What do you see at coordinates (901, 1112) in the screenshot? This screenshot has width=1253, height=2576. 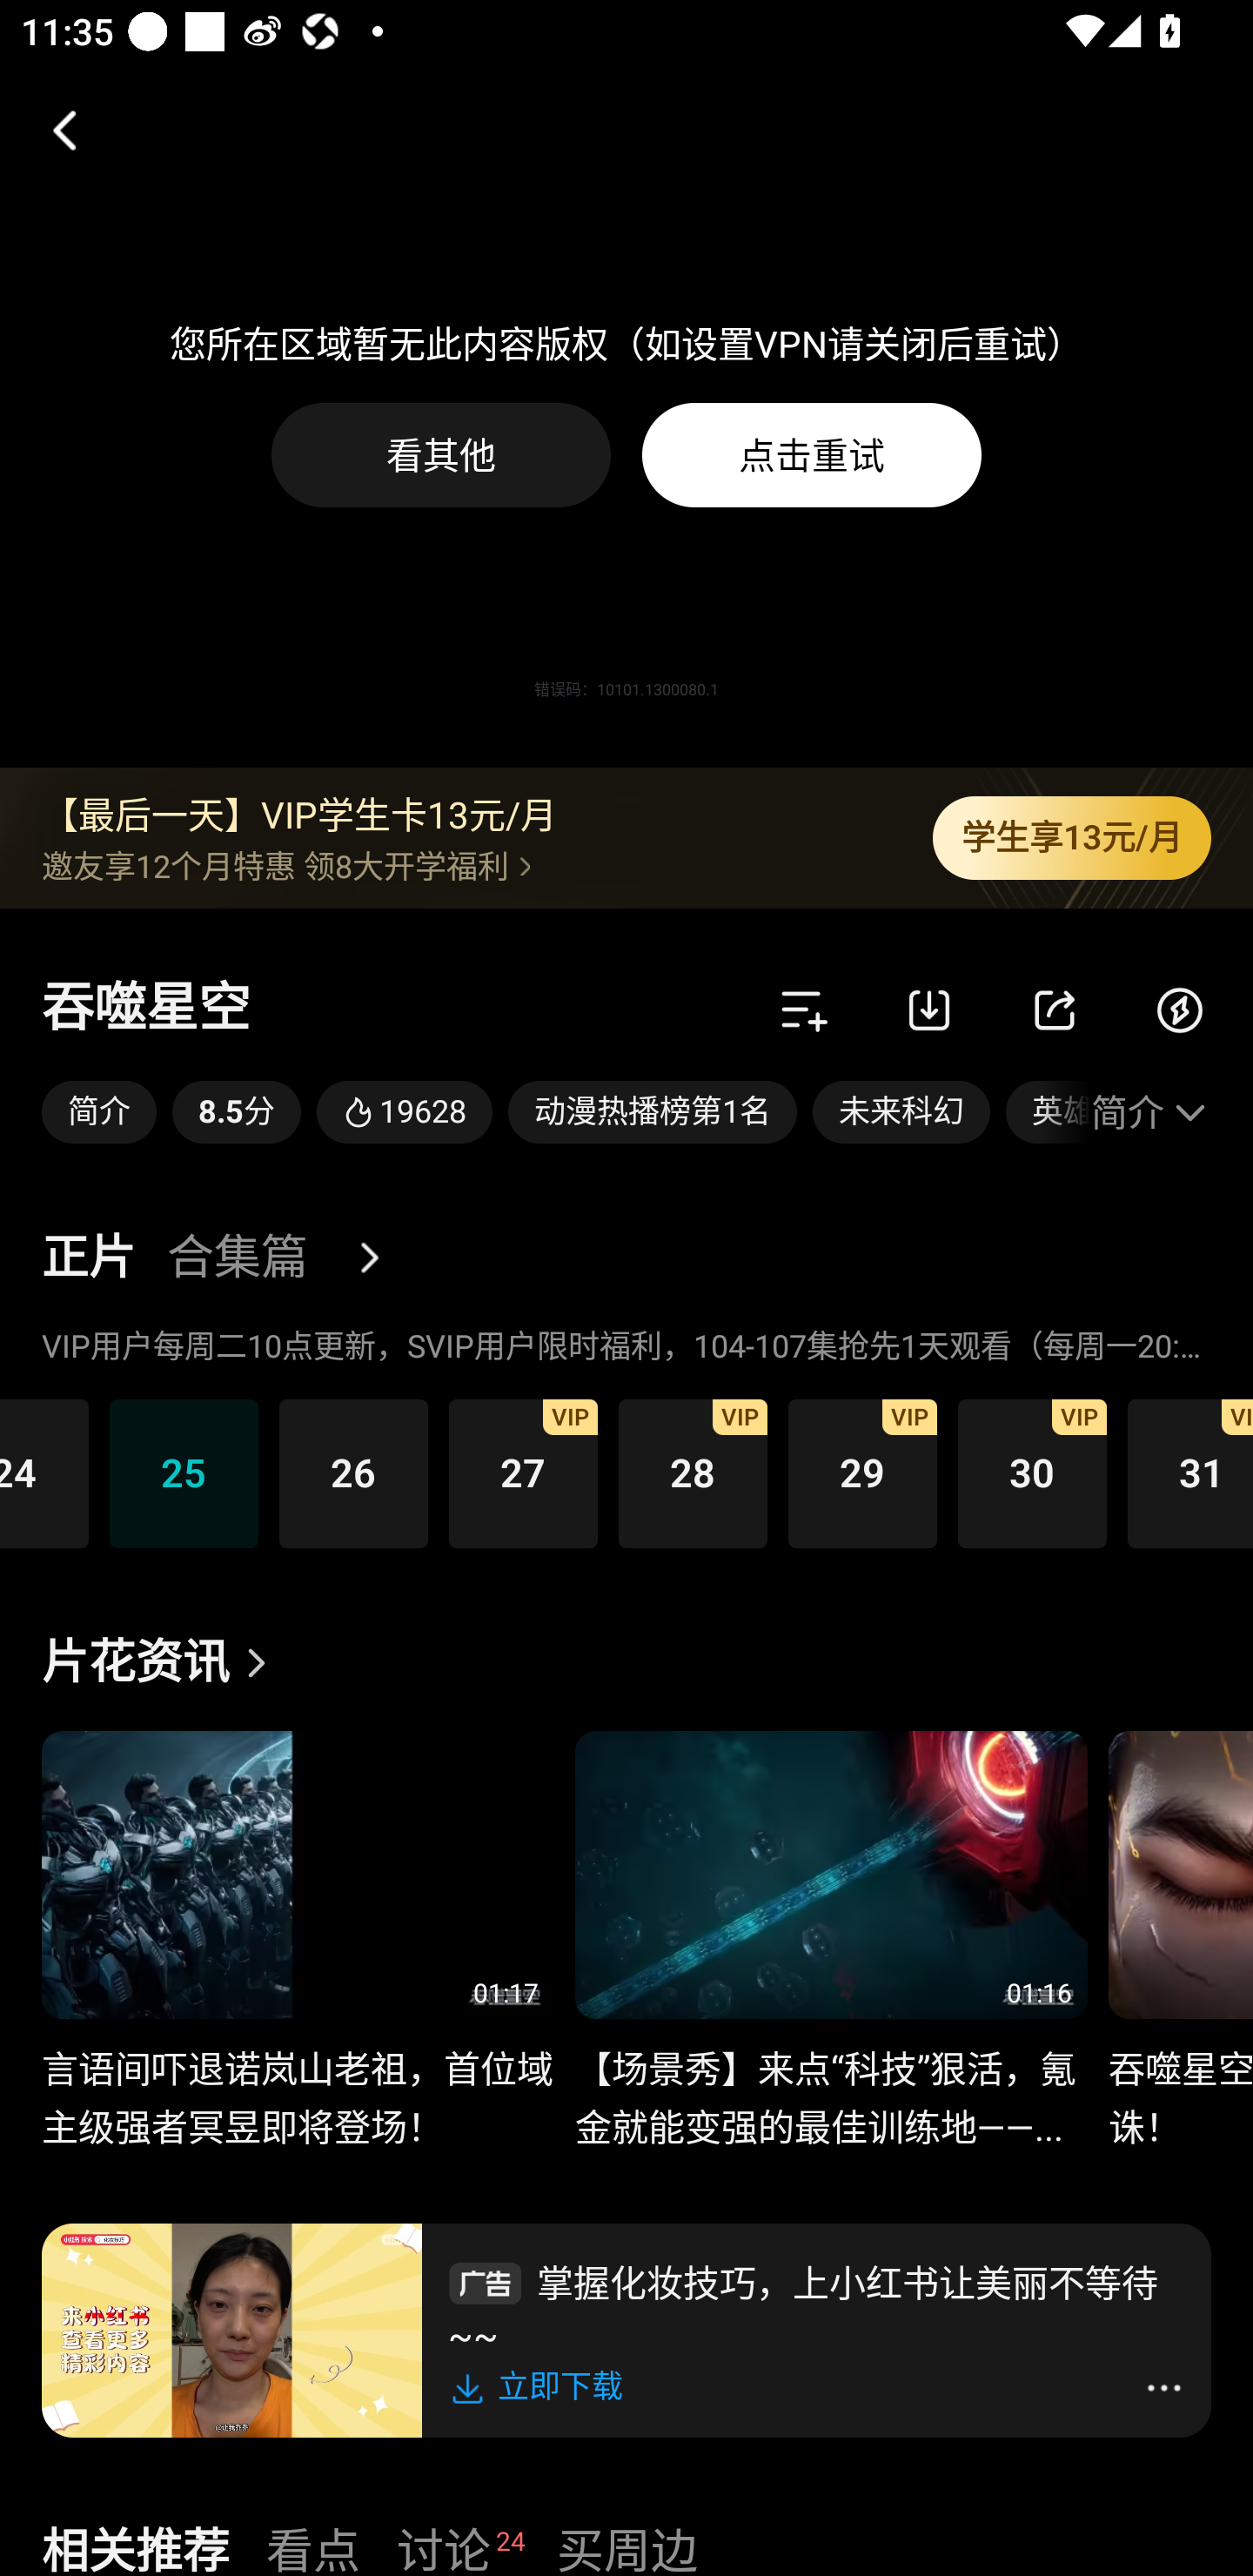 I see `未来科幻 未来科幻,链接` at bounding box center [901, 1112].